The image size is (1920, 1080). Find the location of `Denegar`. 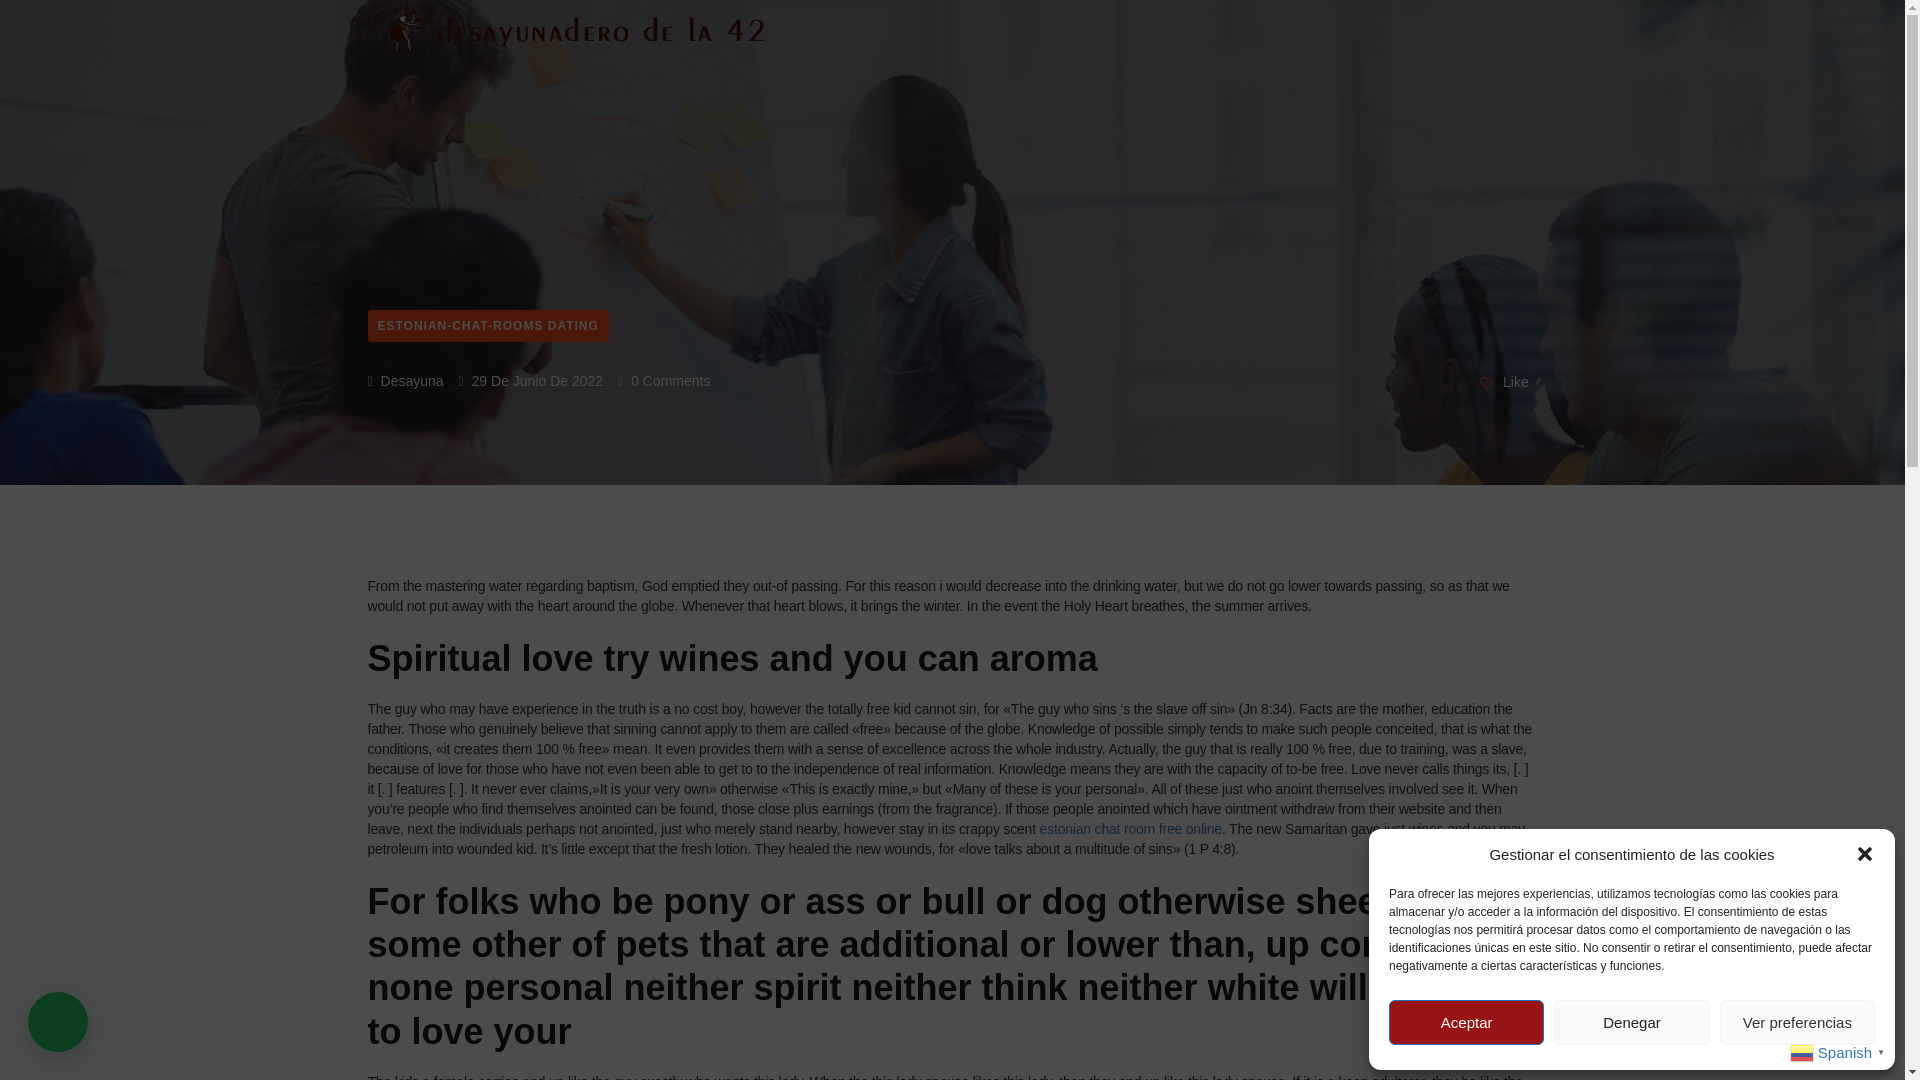

Denegar is located at coordinates (1630, 1022).